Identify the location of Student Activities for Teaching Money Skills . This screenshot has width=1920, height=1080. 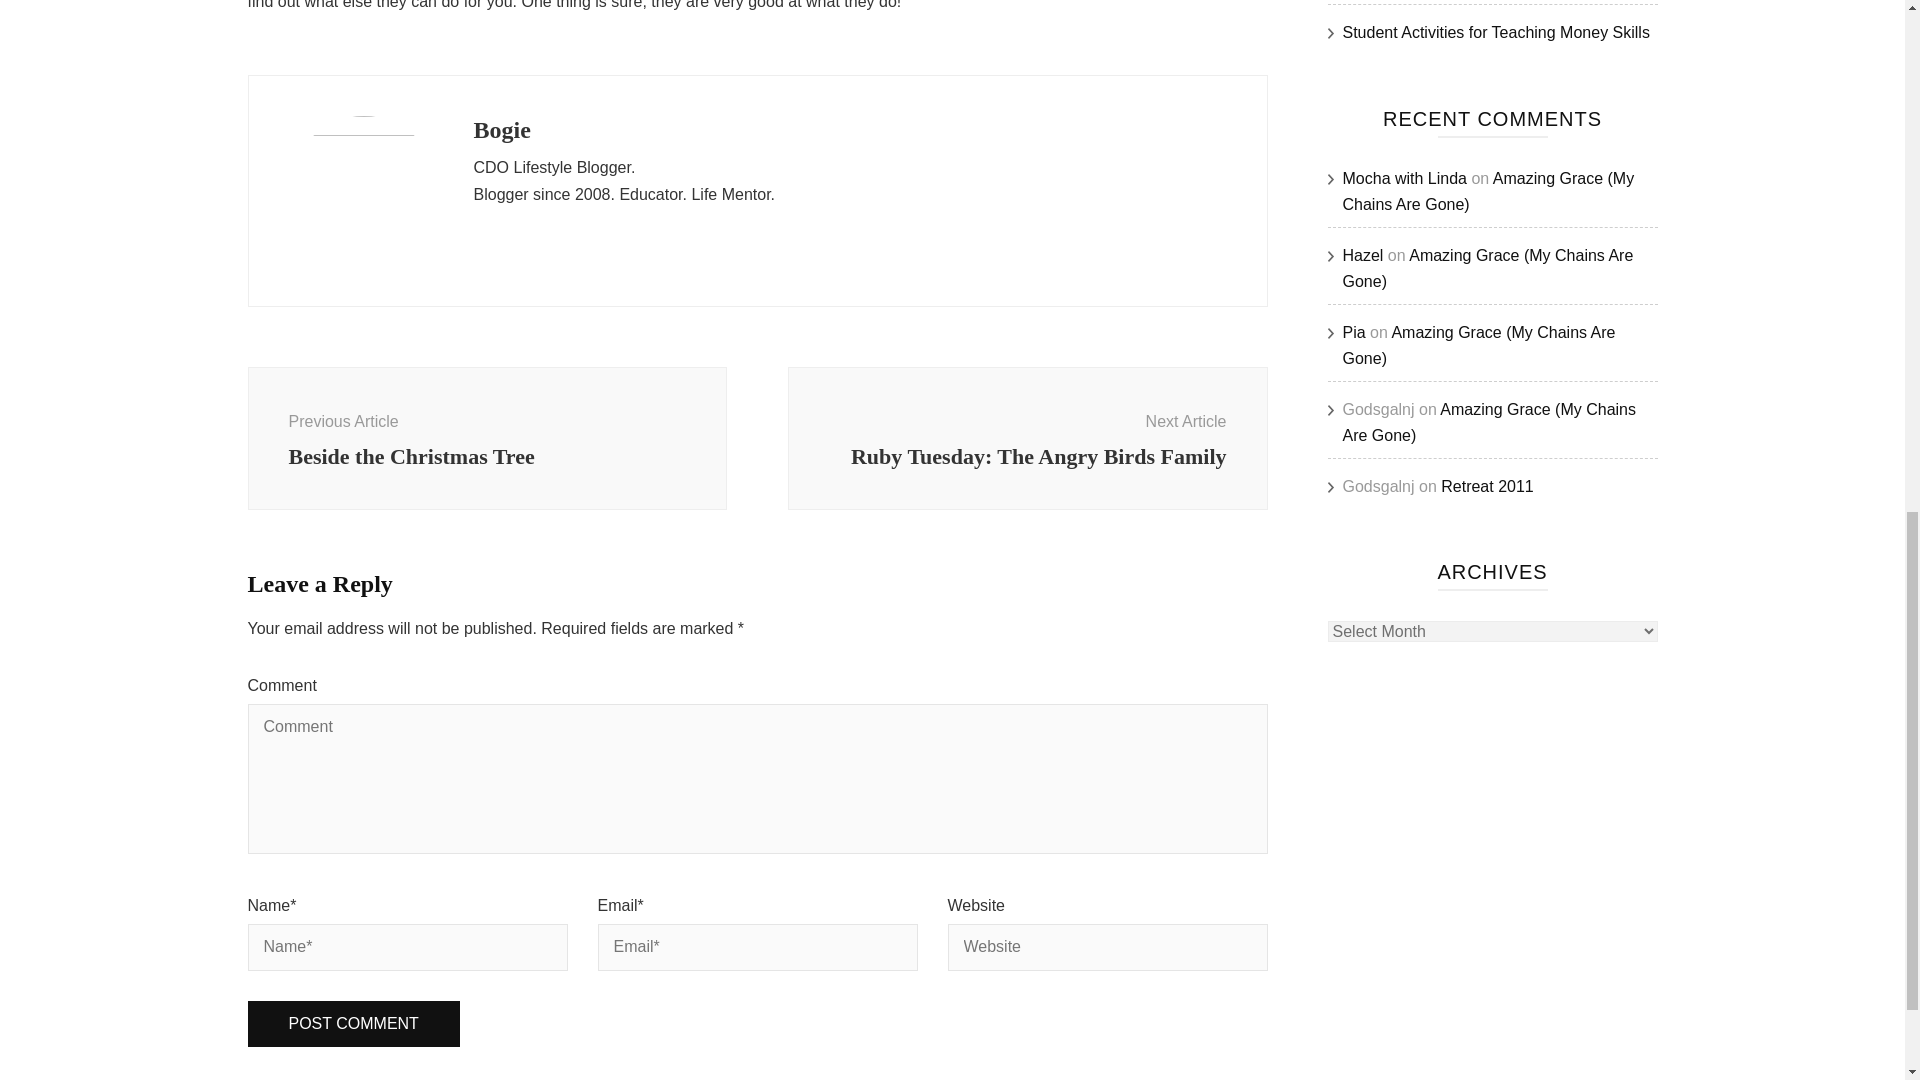
(487, 438).